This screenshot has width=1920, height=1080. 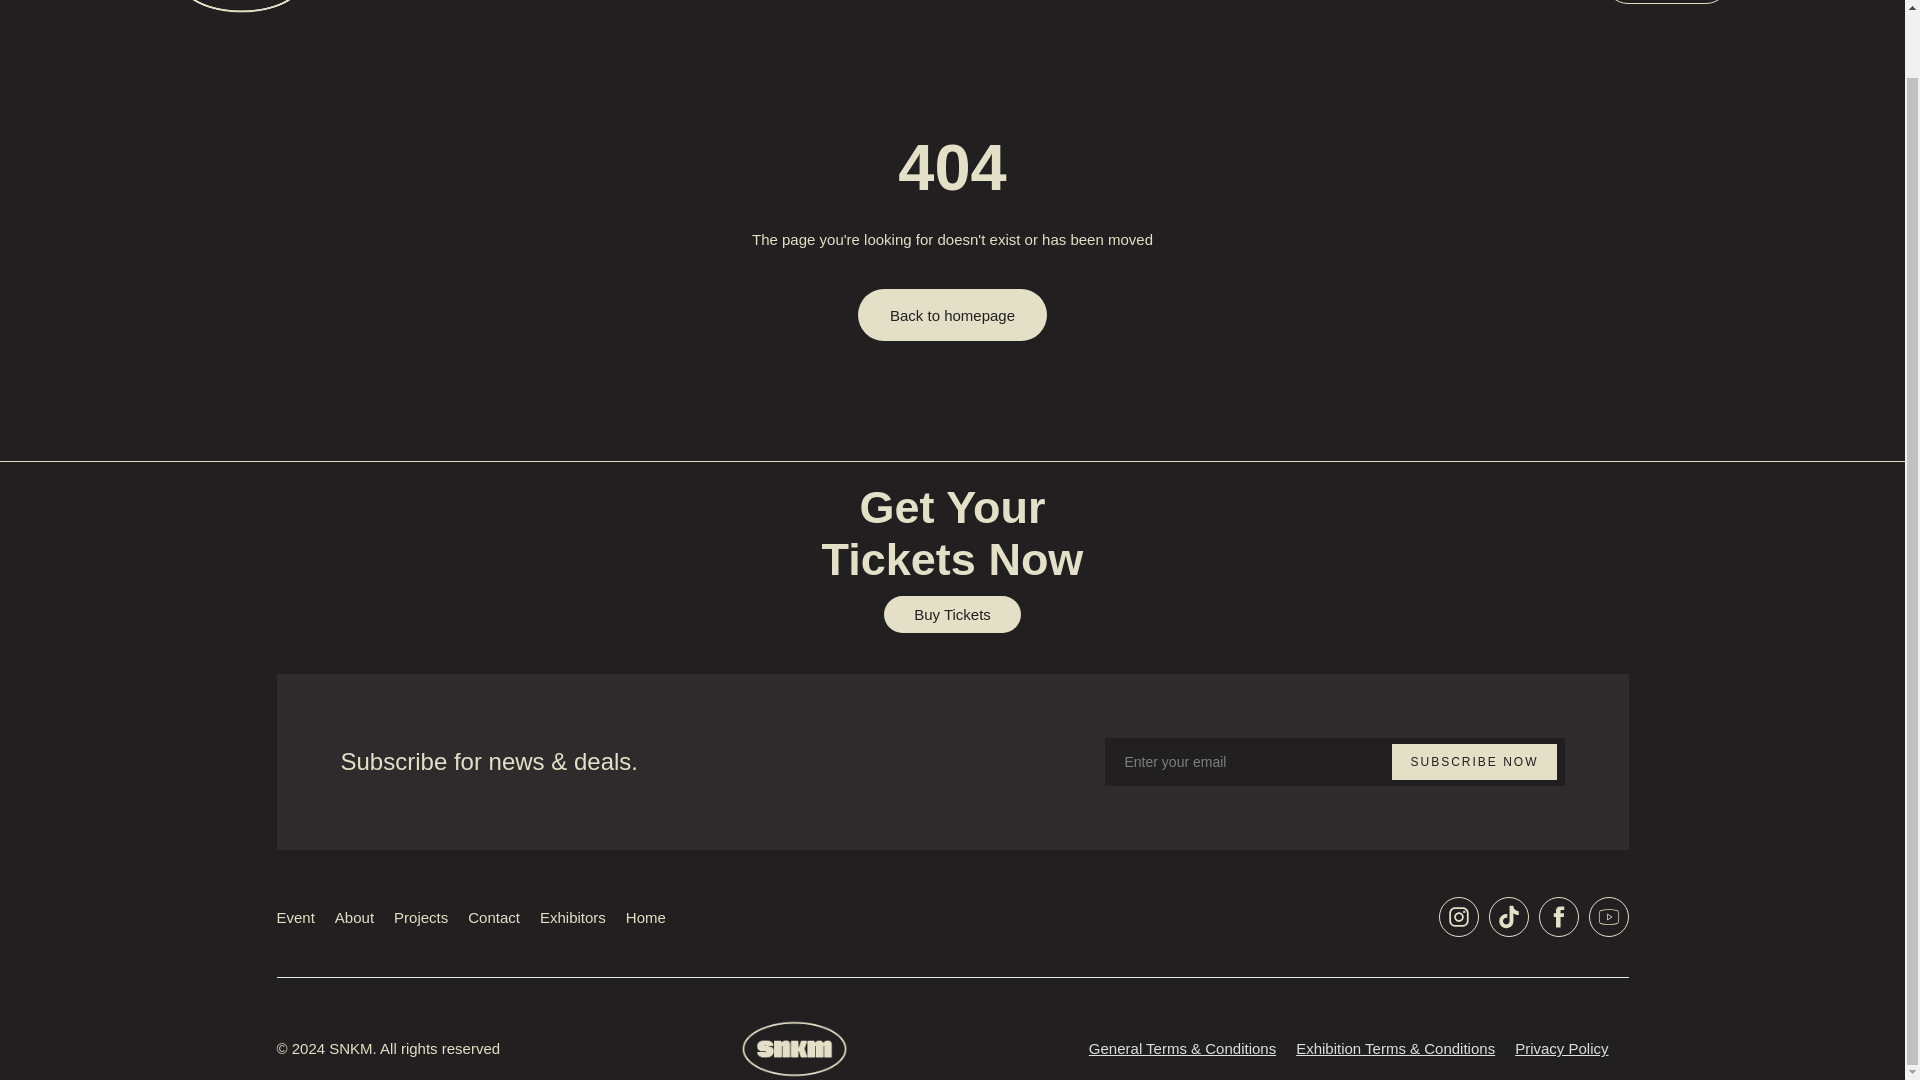 What do you see at coordinates (1667, 2) in the screenshot?
I see `Buy Tickets` at bounding box center [1667, 2].